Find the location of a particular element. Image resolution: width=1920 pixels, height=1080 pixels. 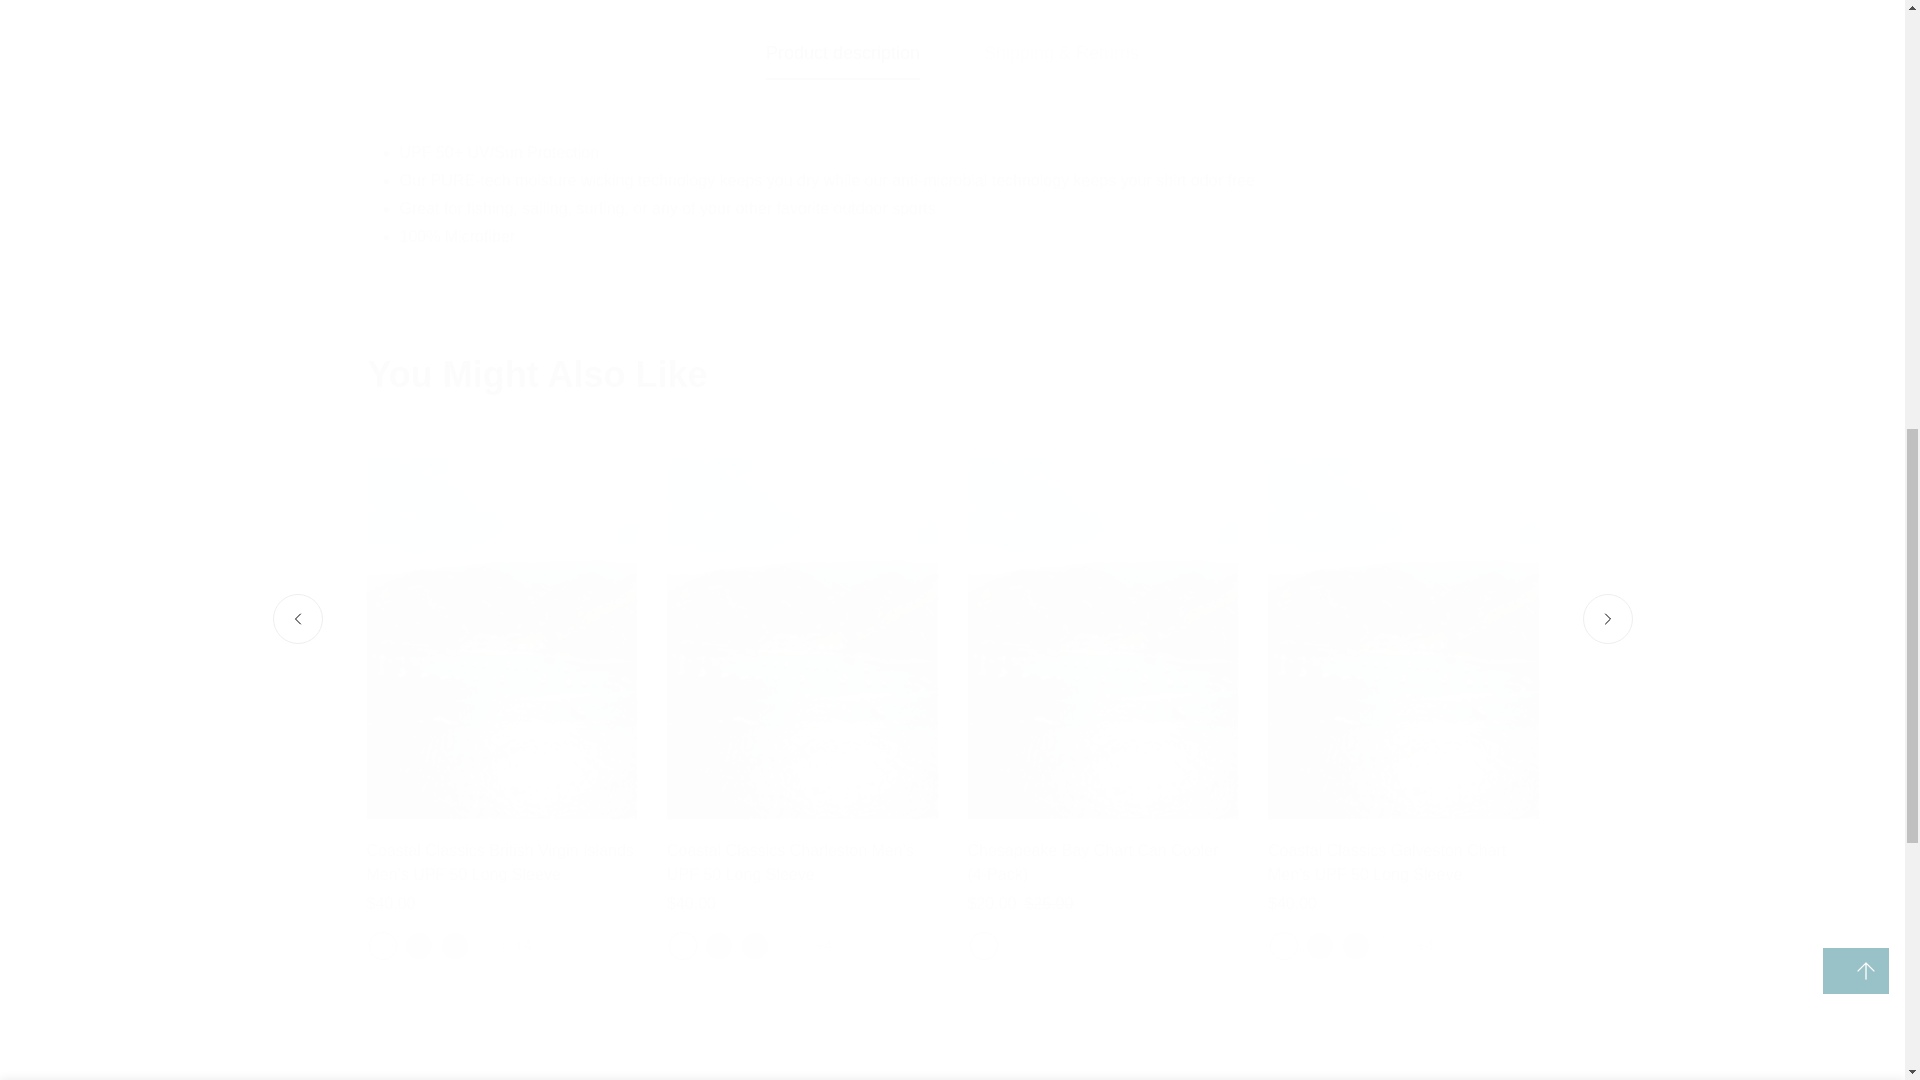

1 is located at coordinates (1274, 37).